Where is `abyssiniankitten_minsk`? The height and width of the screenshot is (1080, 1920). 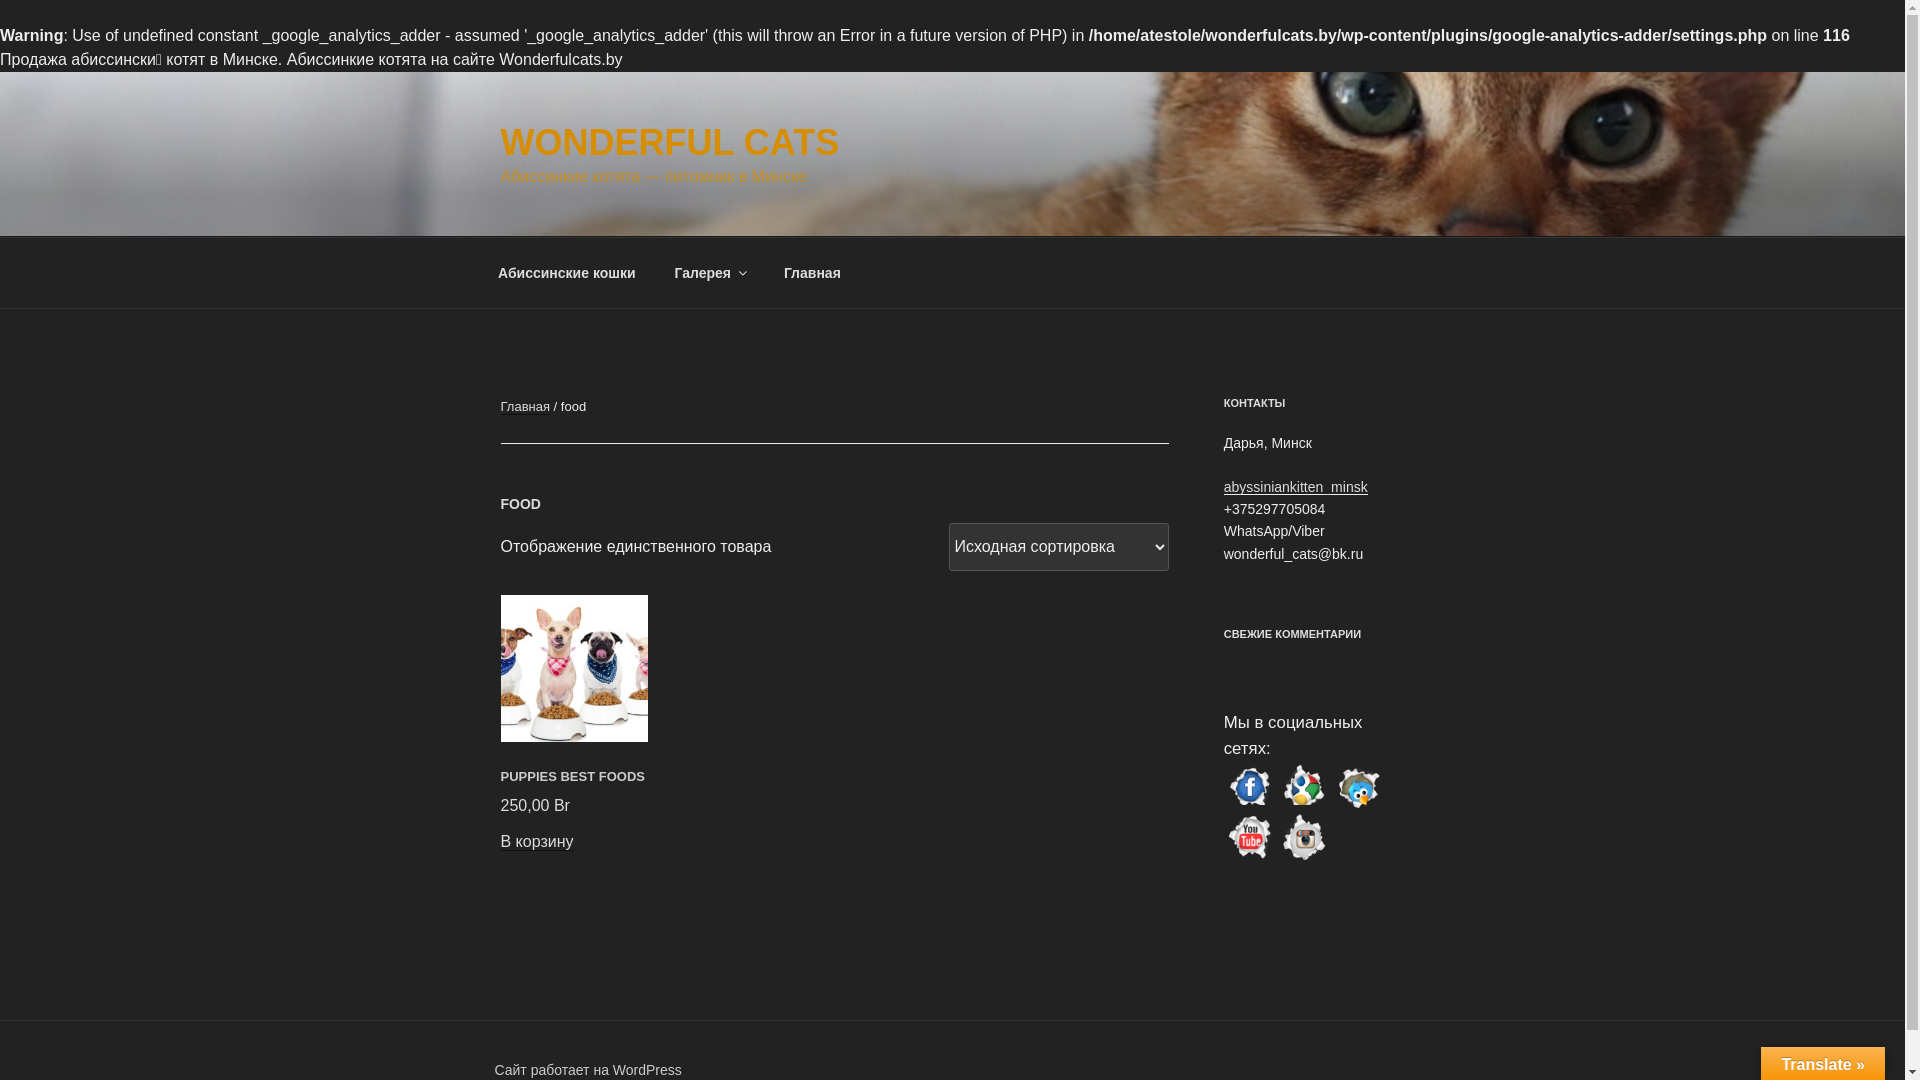 abyssiniankitten_minsk is located at coordinates (1296, 487).